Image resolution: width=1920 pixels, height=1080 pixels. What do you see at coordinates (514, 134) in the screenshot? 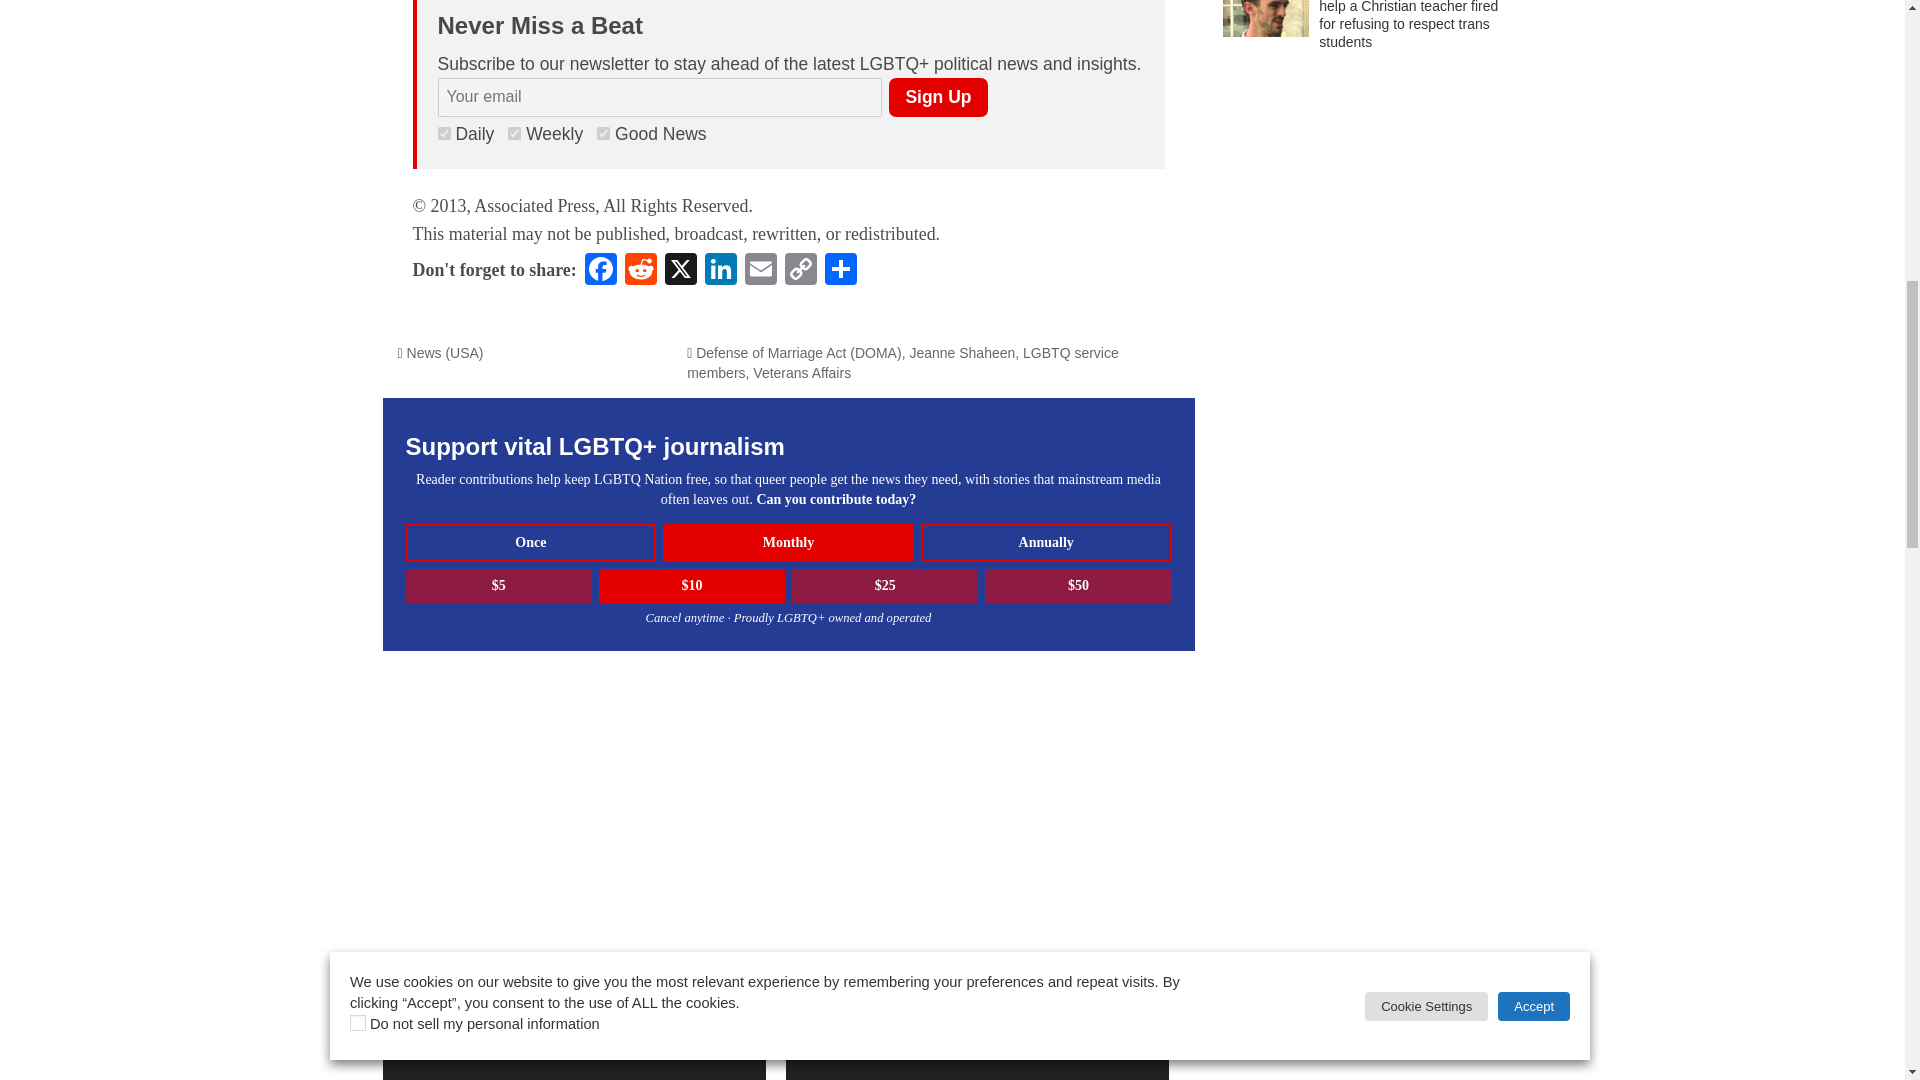
I see `1920884` at bounding box center [514, 134].